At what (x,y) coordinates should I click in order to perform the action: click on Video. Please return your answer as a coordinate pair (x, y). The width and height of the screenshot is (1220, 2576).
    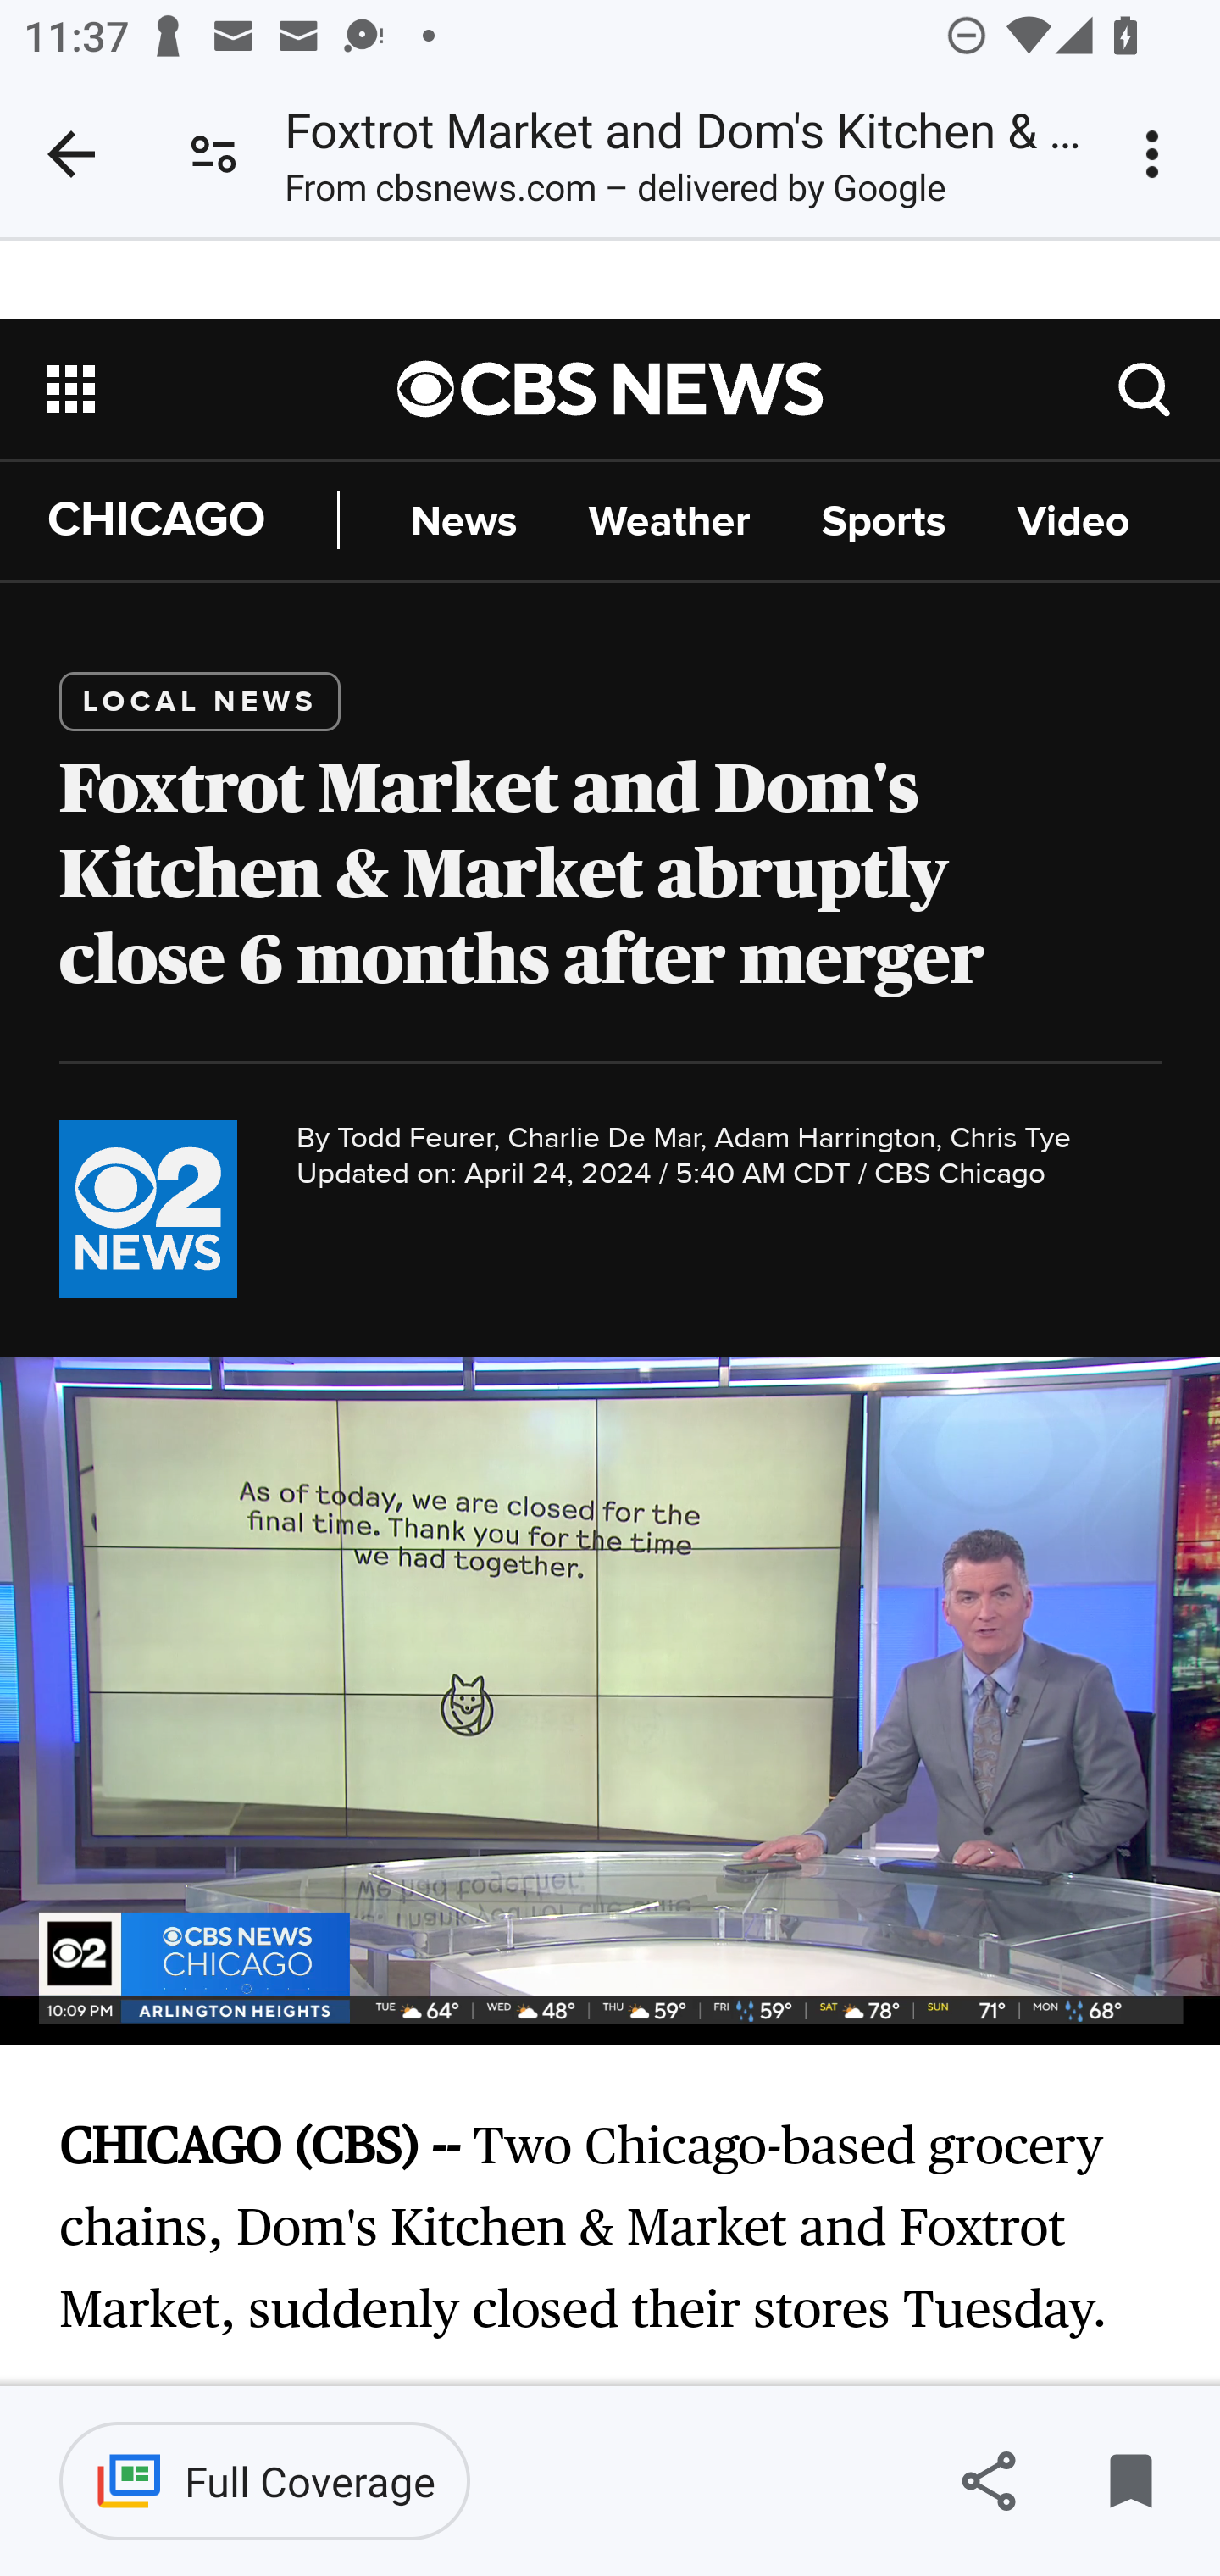
    Looking at the image, I should click on (1073, 521).